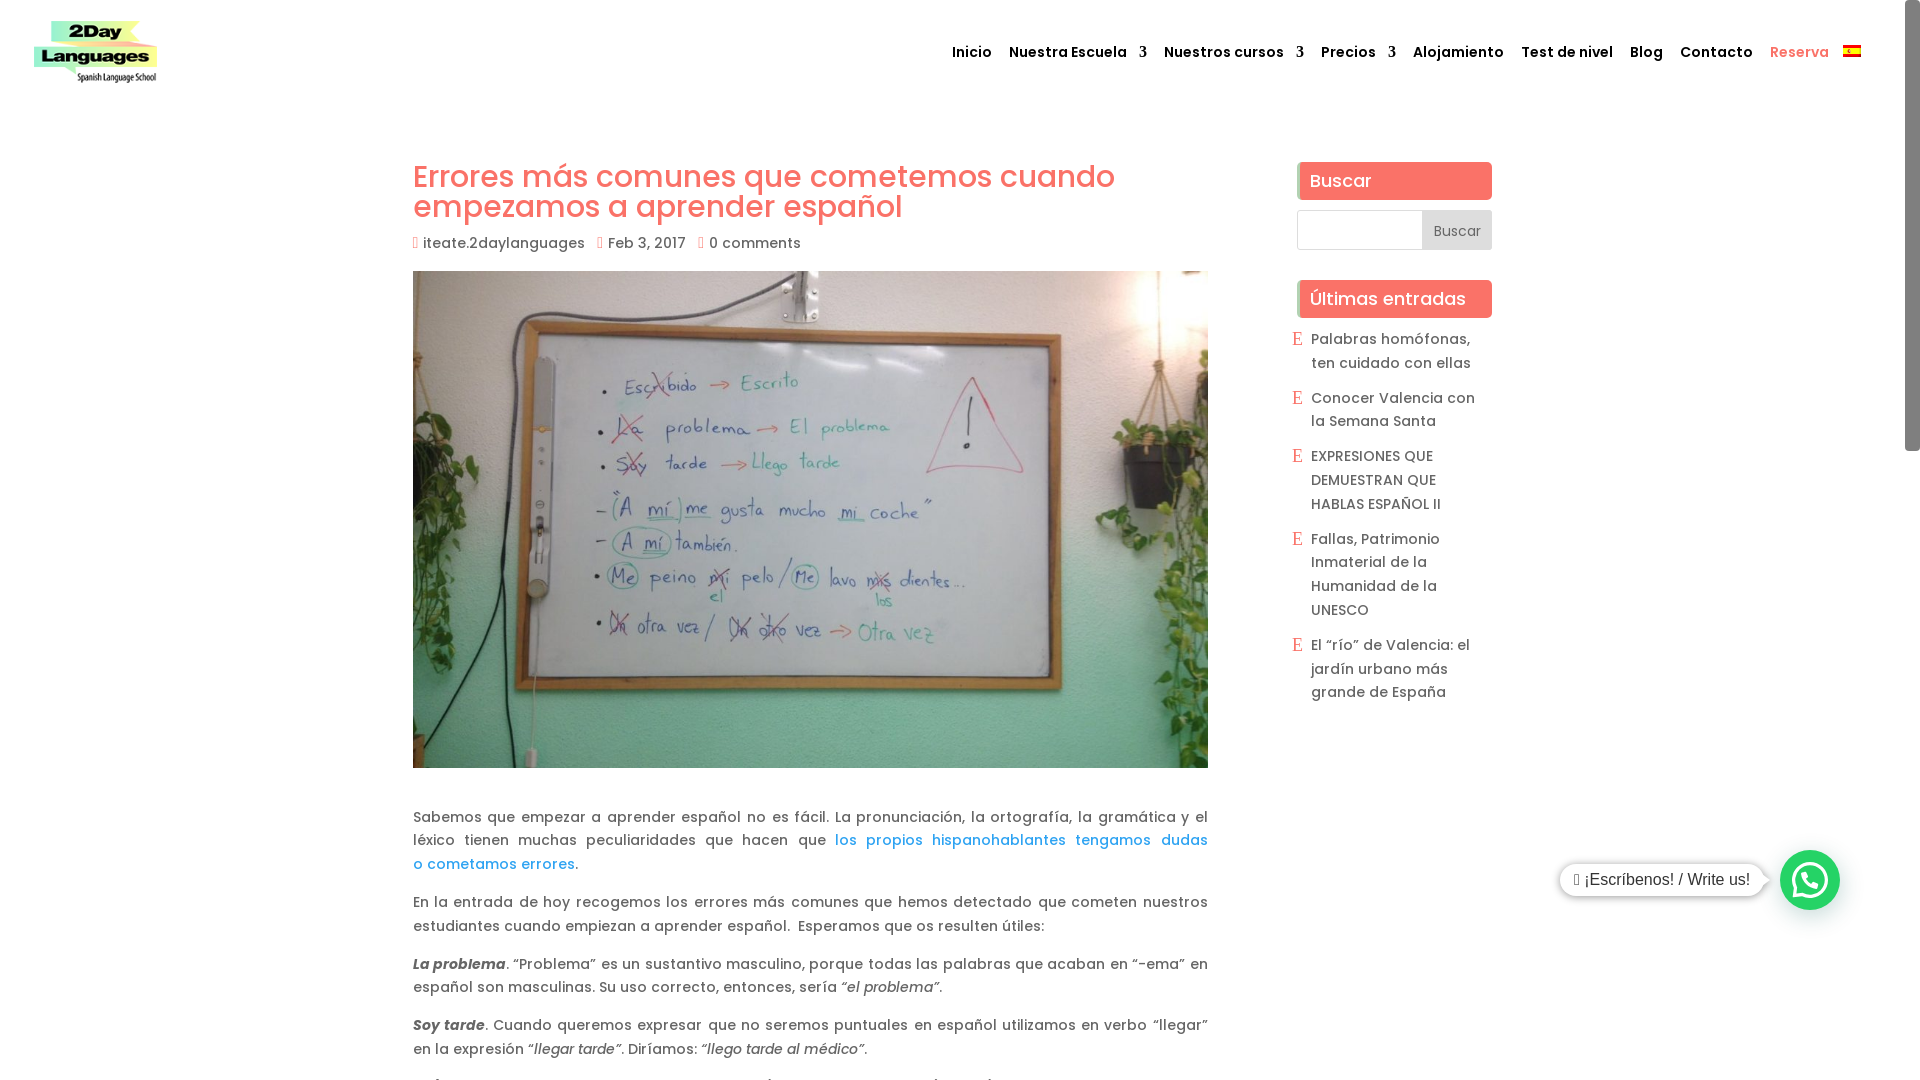 Image resolution: width=1920 pixels, height=1080 pixels. What do you see at coordinates (1567, 74) in the screenshot?
I see `Test de nivel` at bounding box center [1567, 74].